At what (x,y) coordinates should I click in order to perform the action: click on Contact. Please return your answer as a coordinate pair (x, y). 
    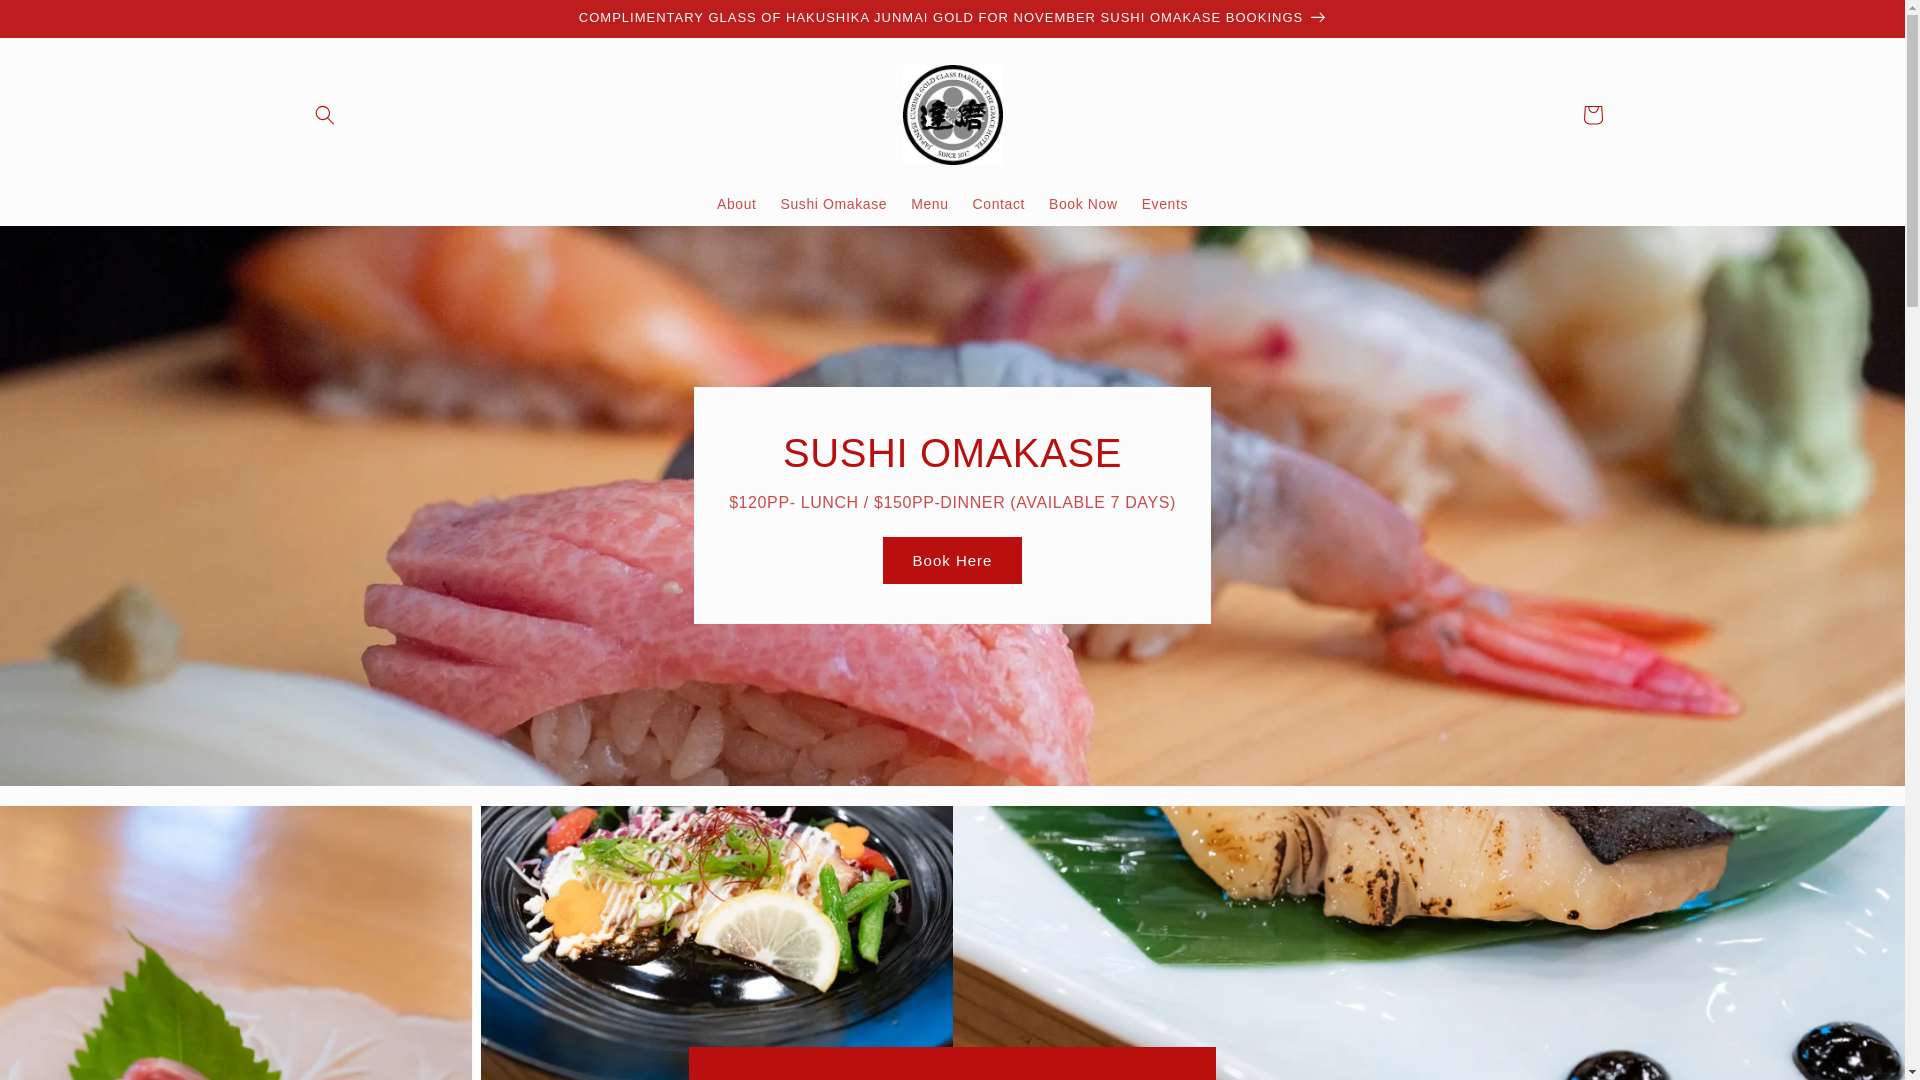
    Looking at the image, I should click on (999, 204).